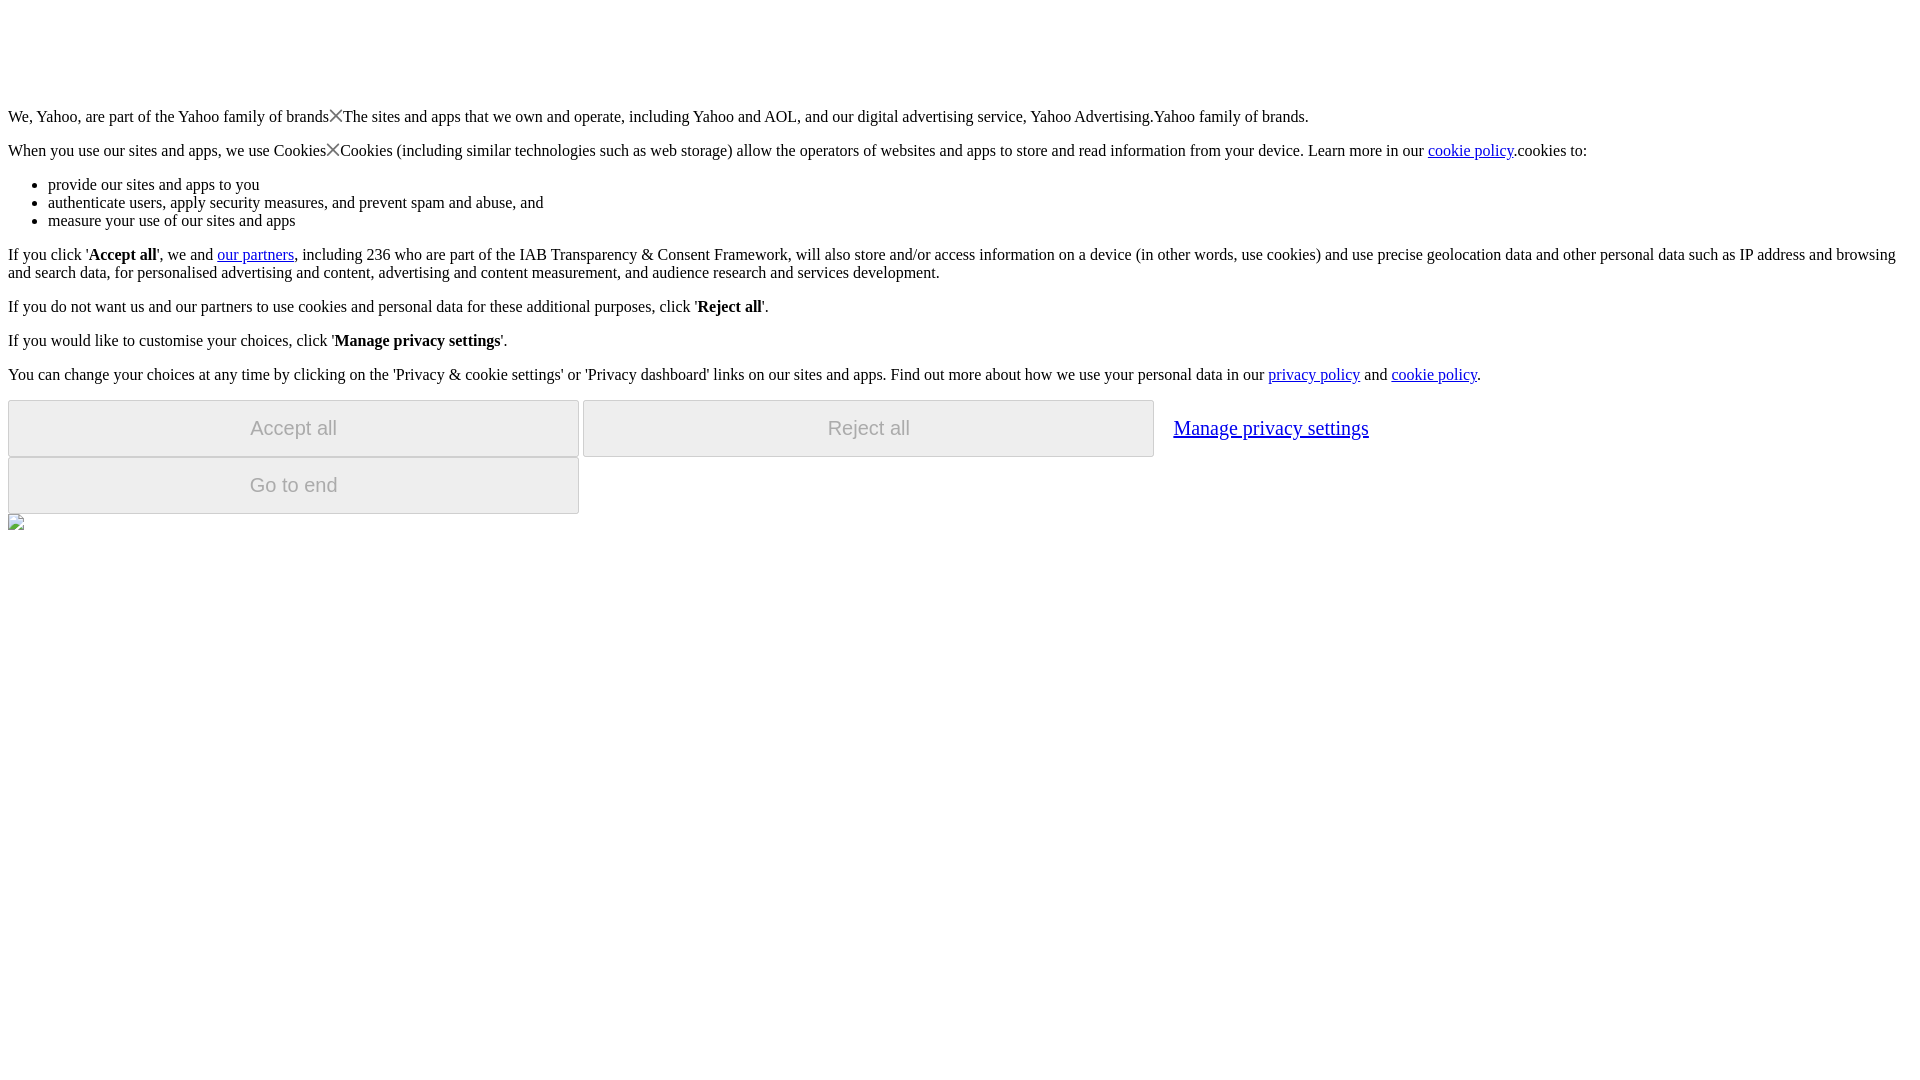 This screenshot has height=1080, width=1920. Describe the element at coordinates (1433, 374) in the screenshot. I see `cookie policy` at that location.